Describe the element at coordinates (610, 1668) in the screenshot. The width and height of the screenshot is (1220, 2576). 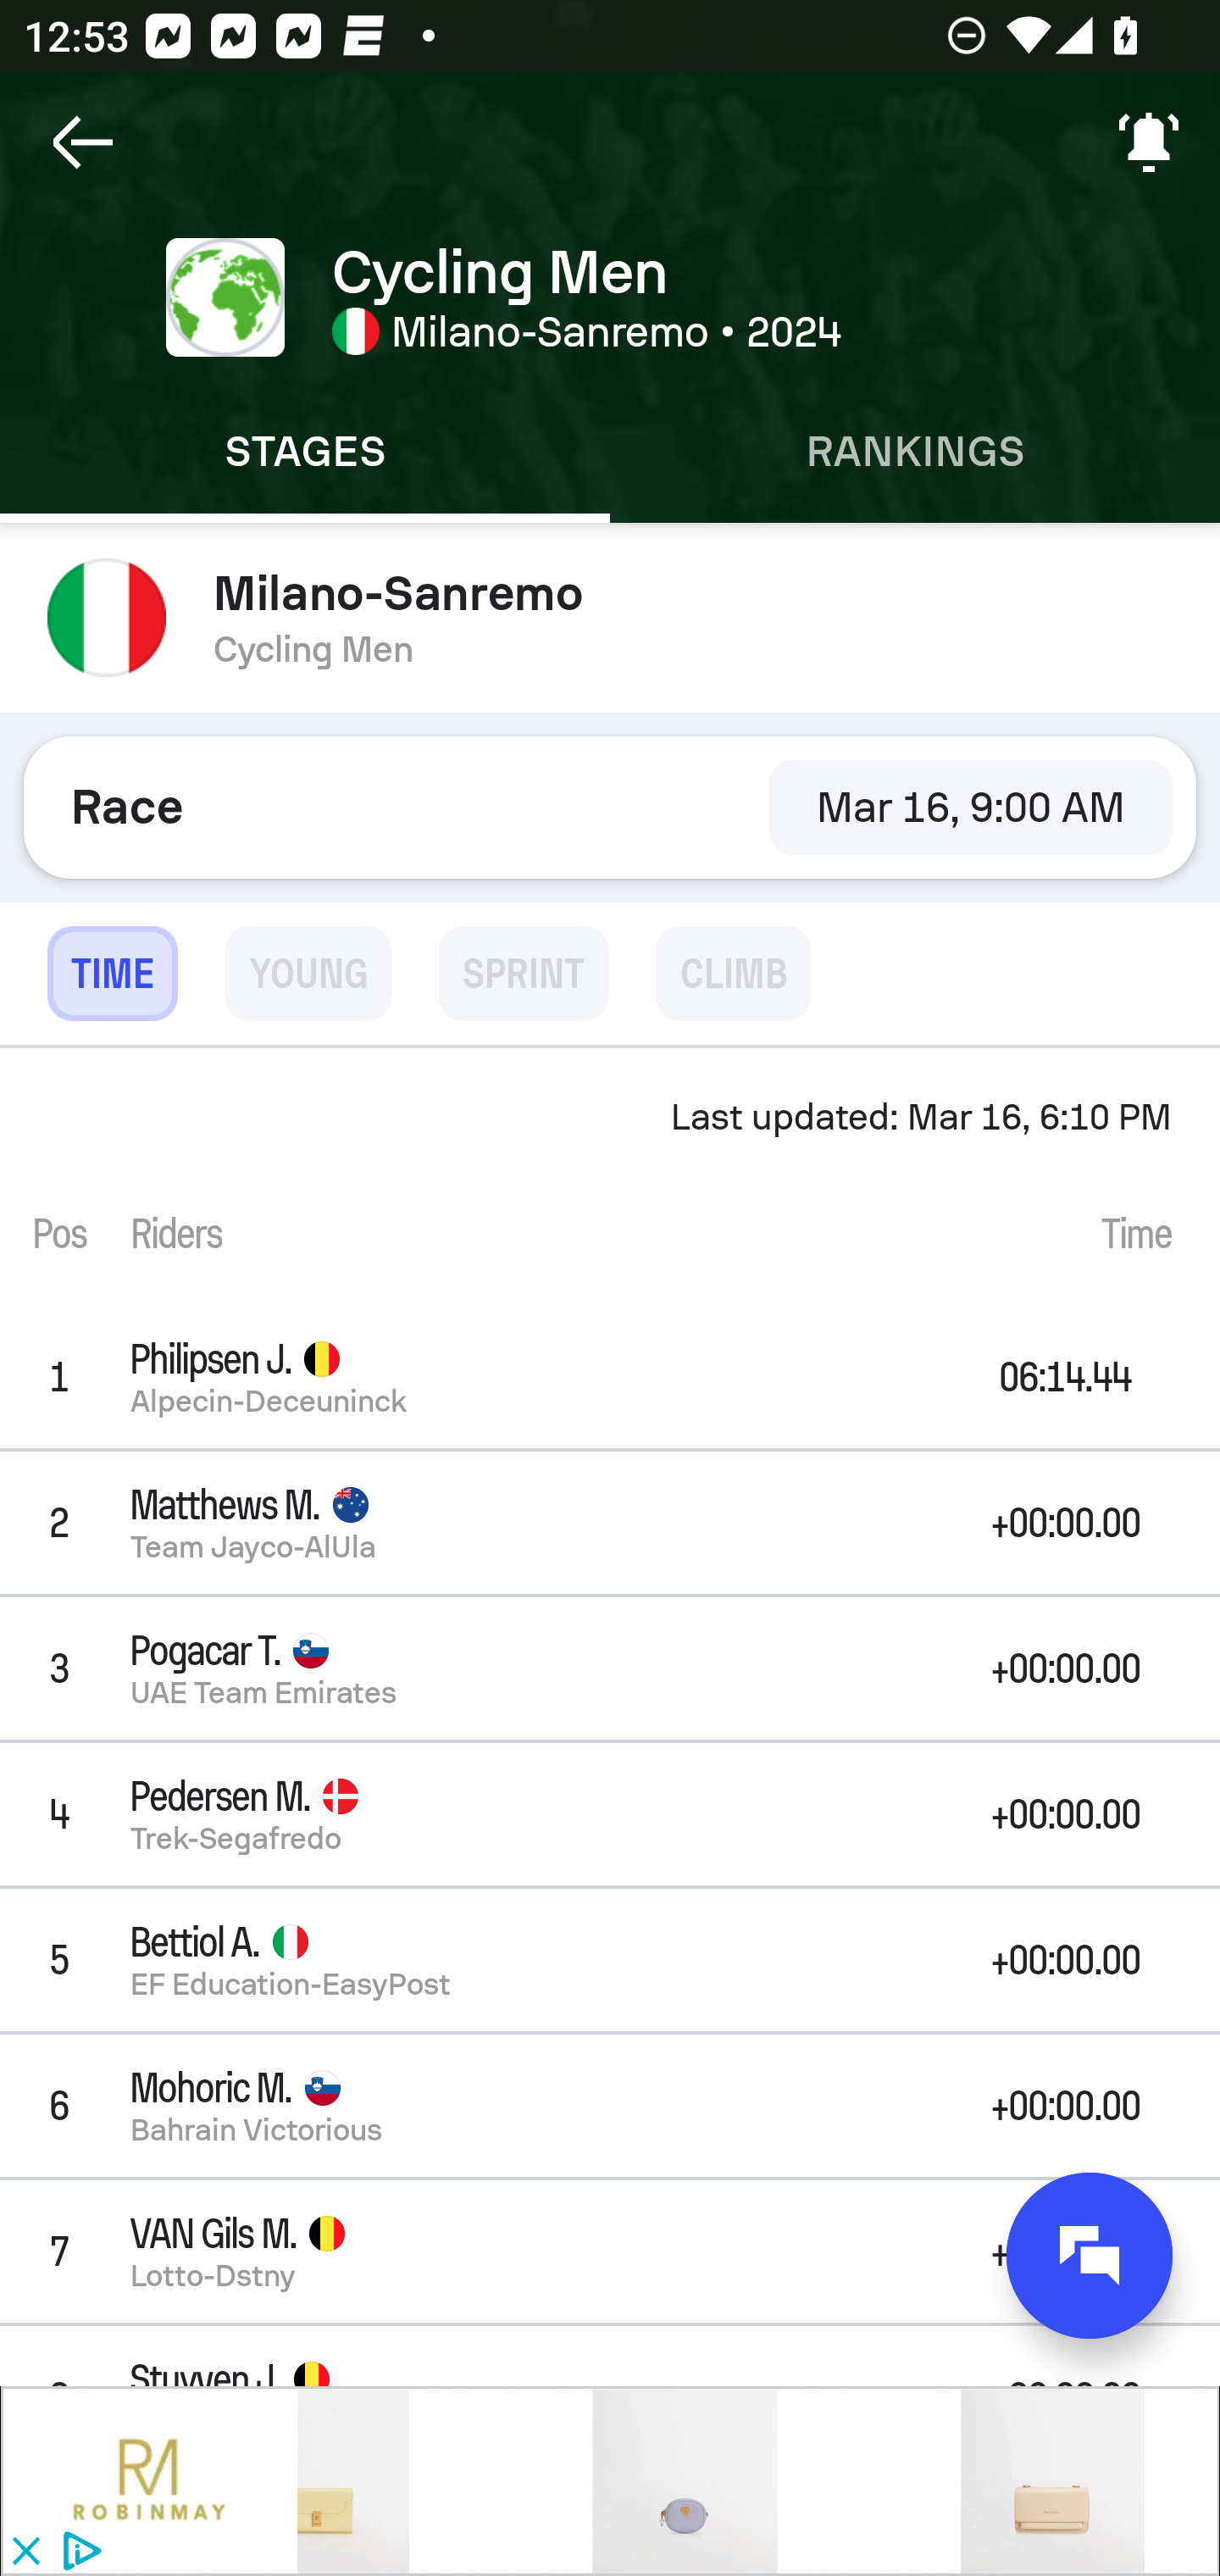
I see `3 Pogacar T. UAE Team Emirates +00:00.00` at that location.